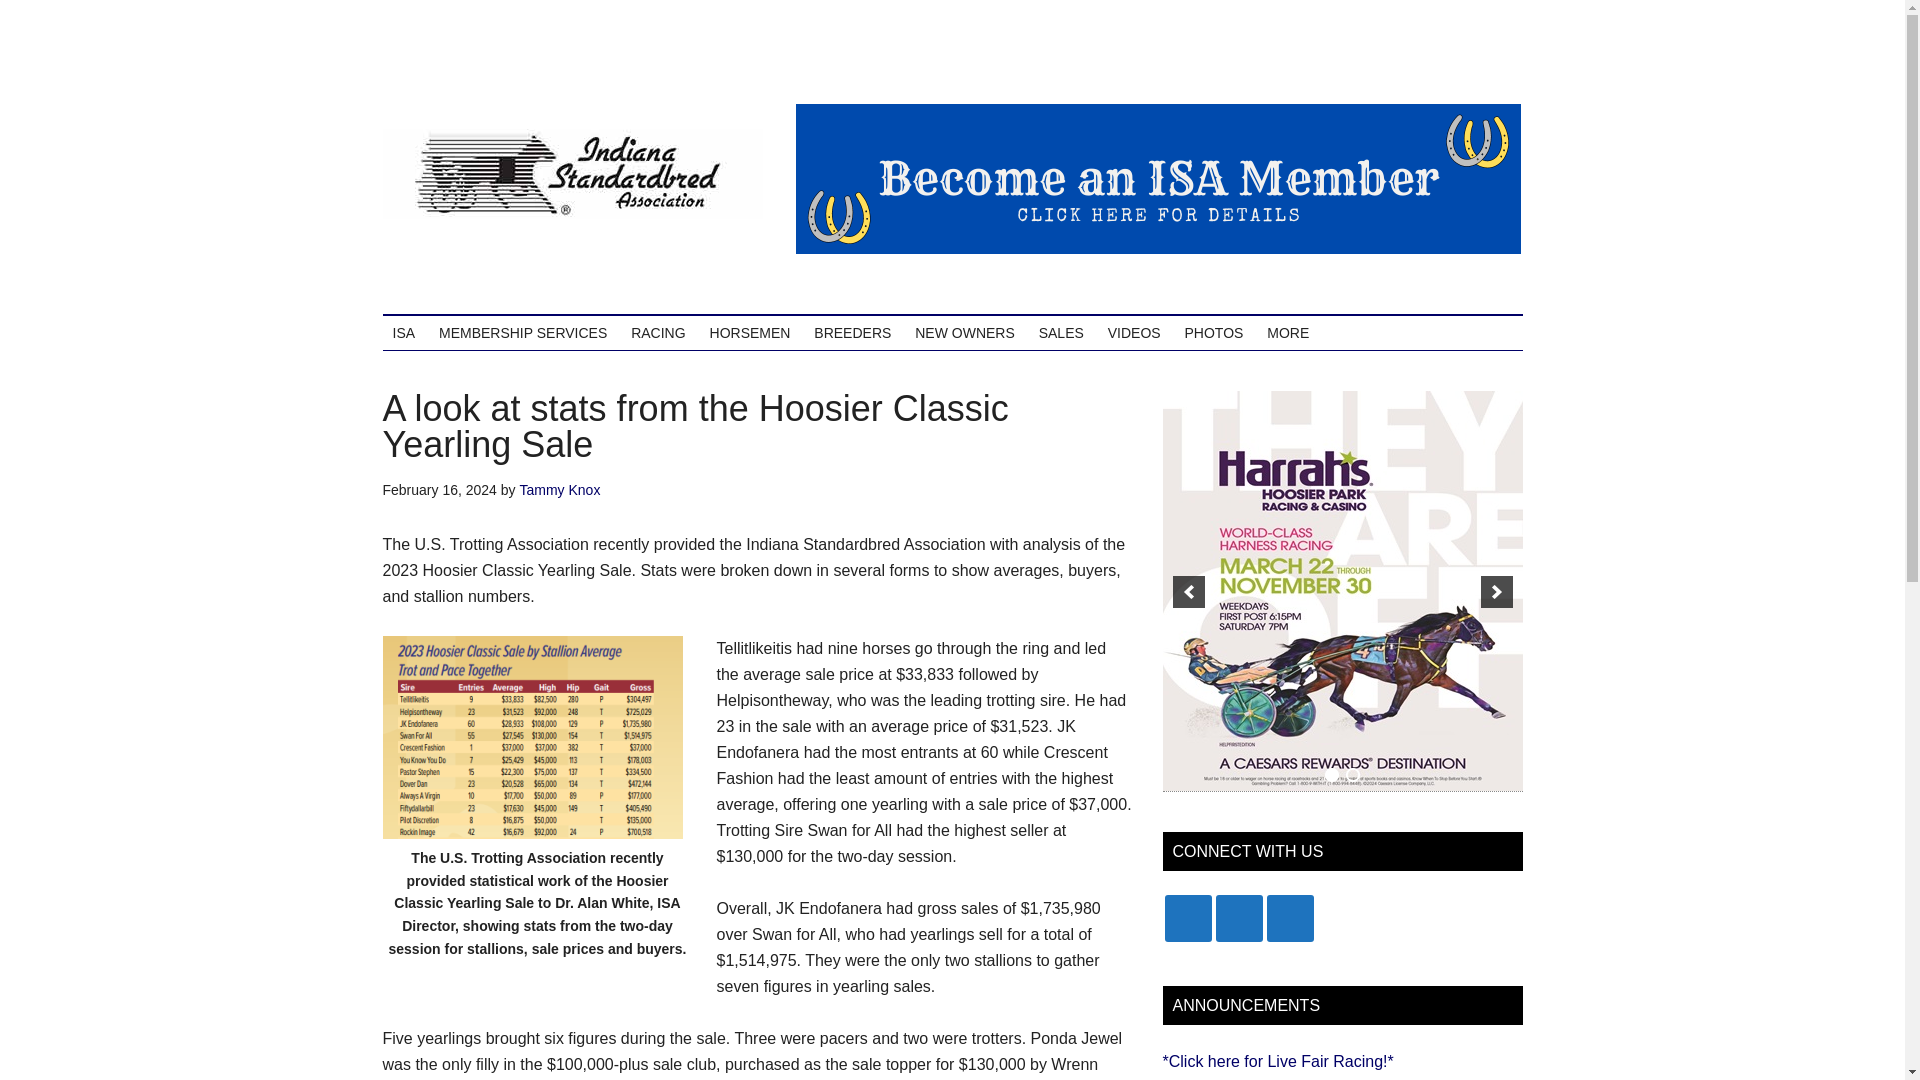  I want to click on MEMBERSHIP SERVICES, so click(522, 332).